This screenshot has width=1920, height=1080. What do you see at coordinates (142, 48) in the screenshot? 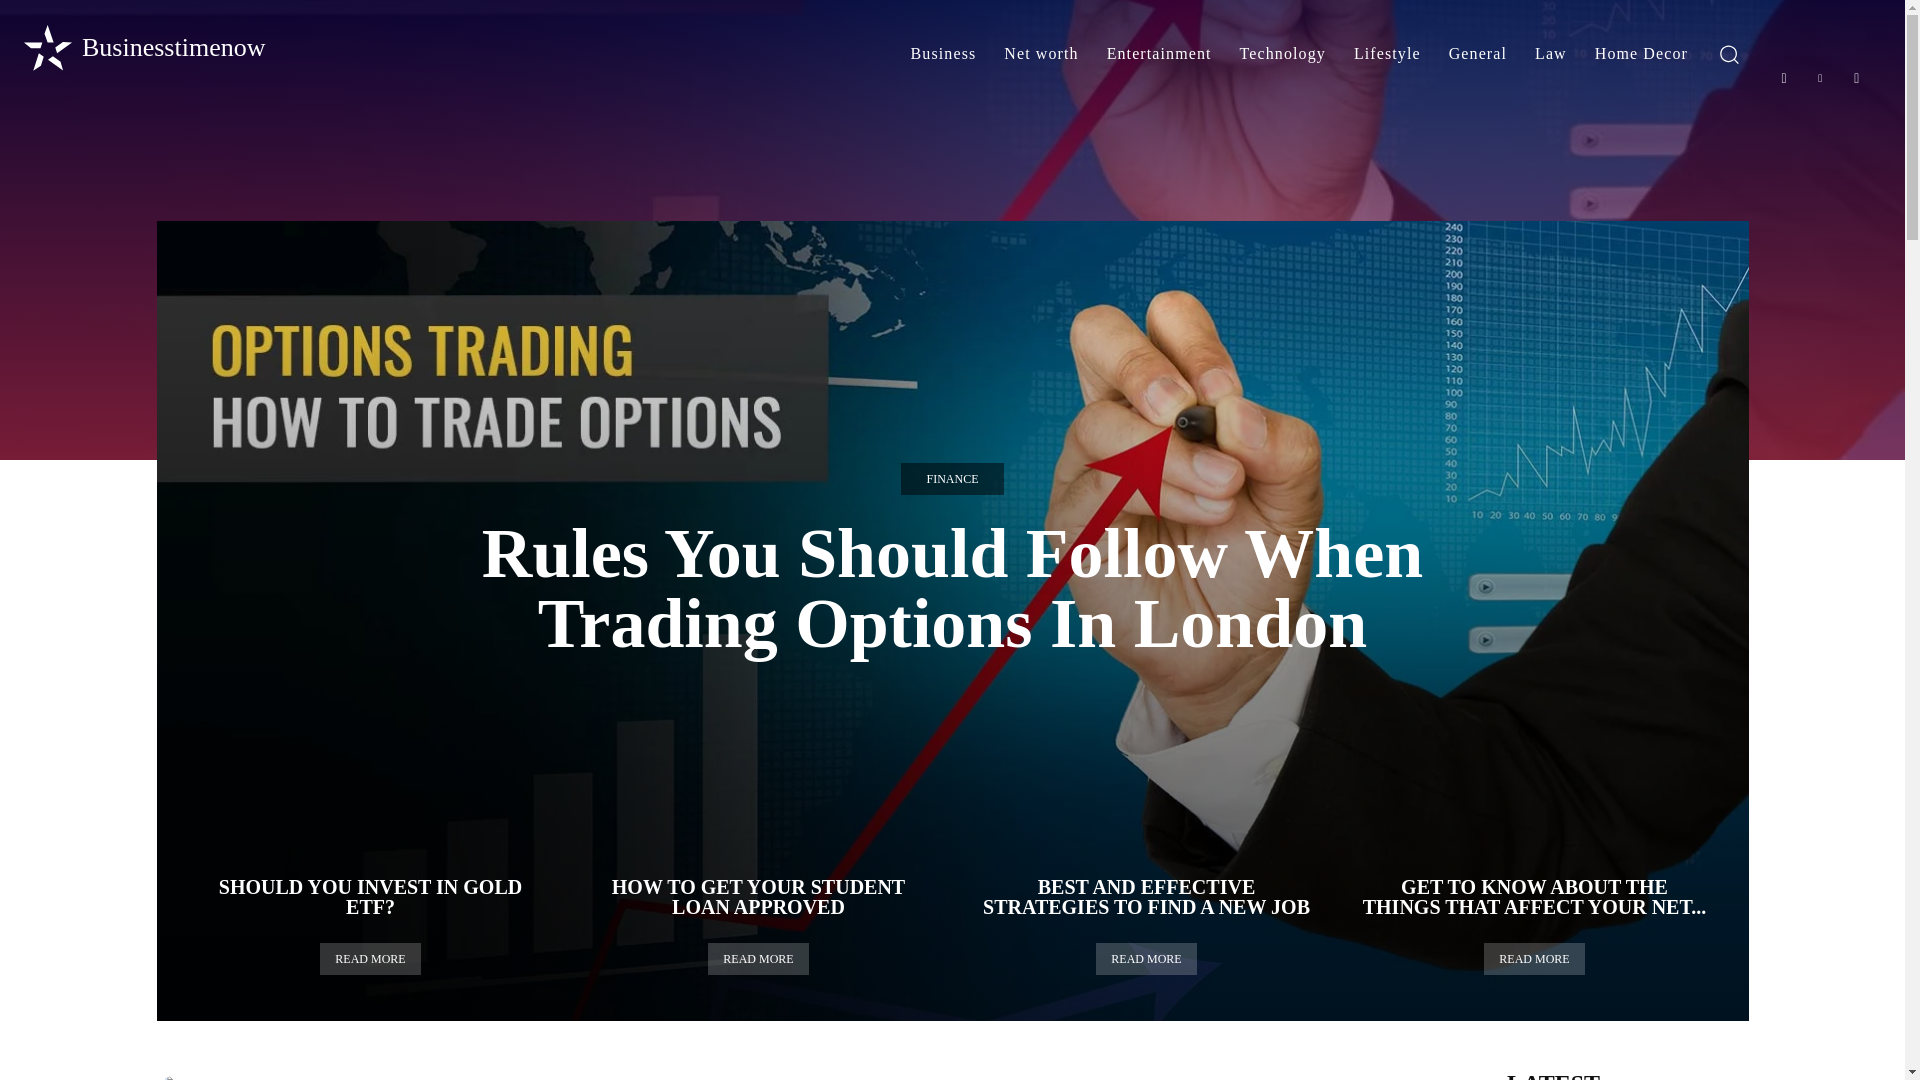
I see `Businesstimenow` at bounding box center [142, 48].